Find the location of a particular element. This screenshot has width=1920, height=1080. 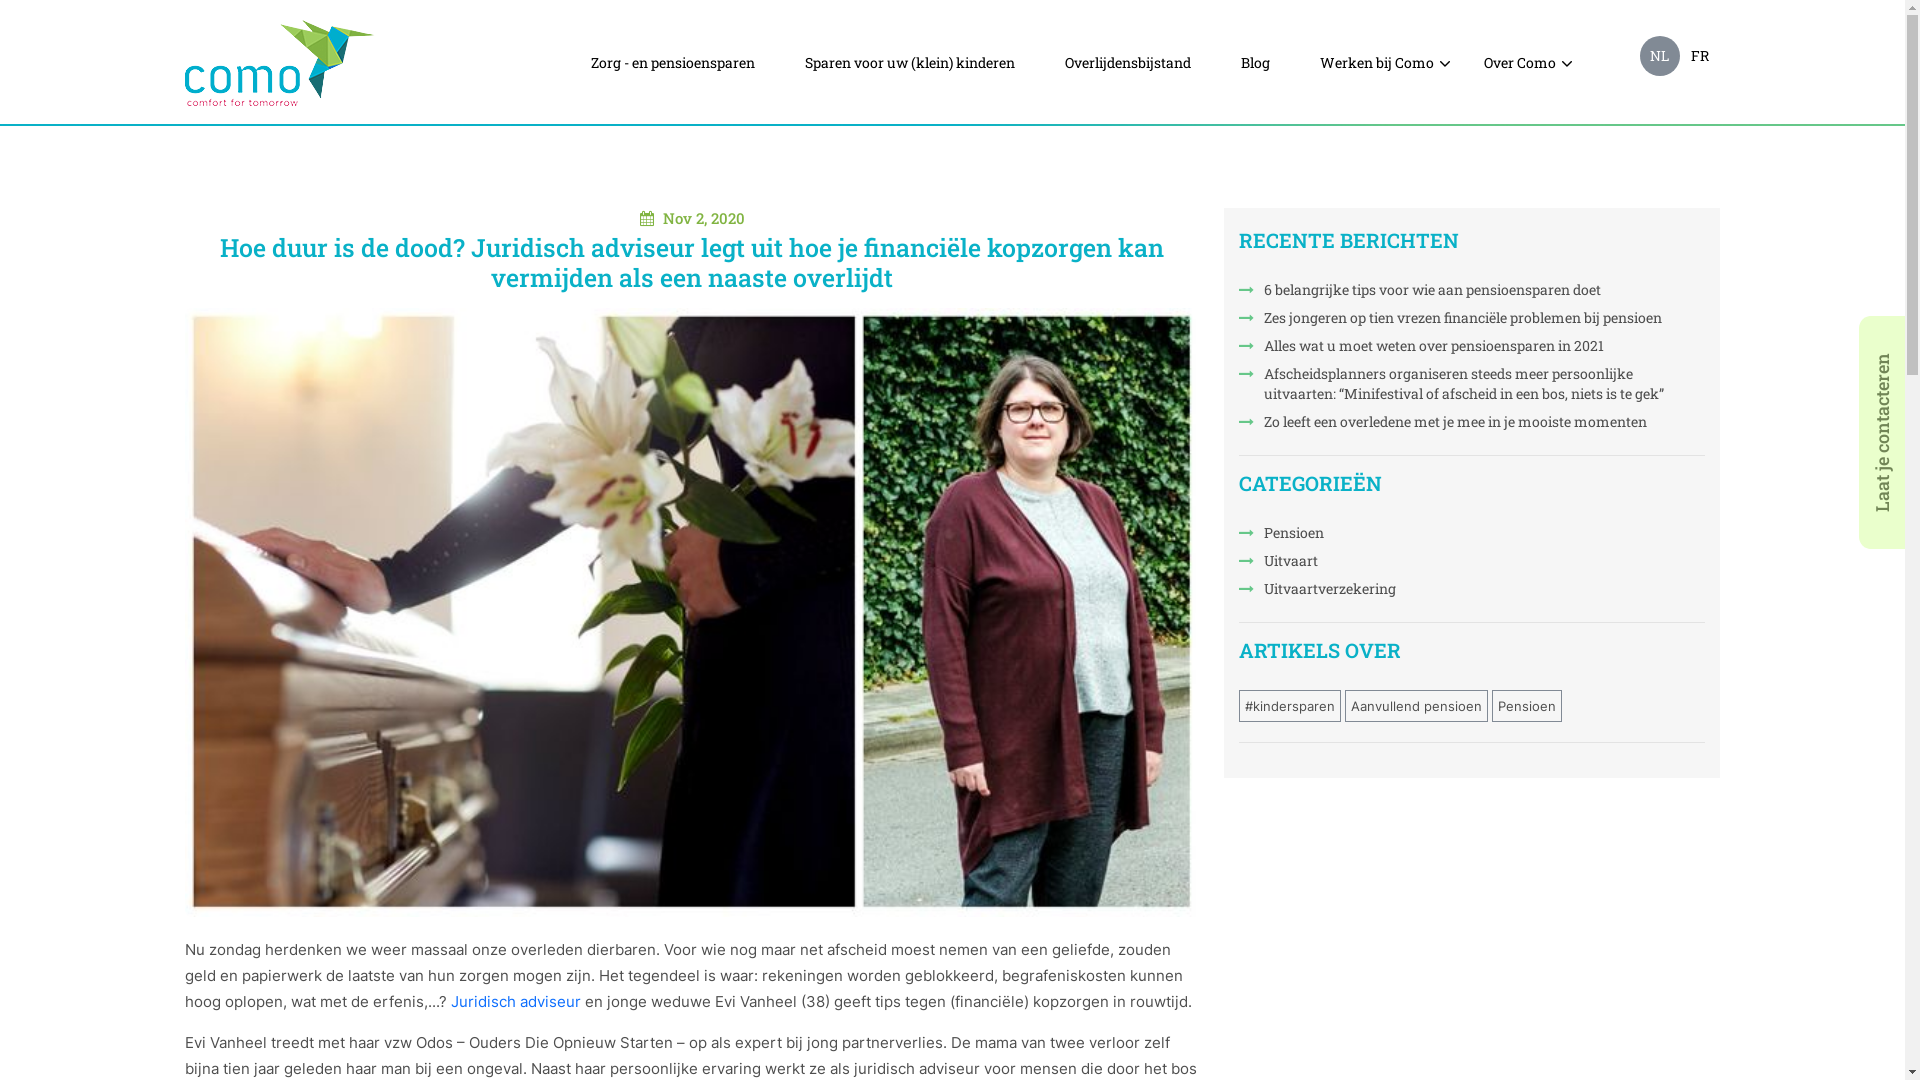

Over Como is located at coordinates (1520, 63).